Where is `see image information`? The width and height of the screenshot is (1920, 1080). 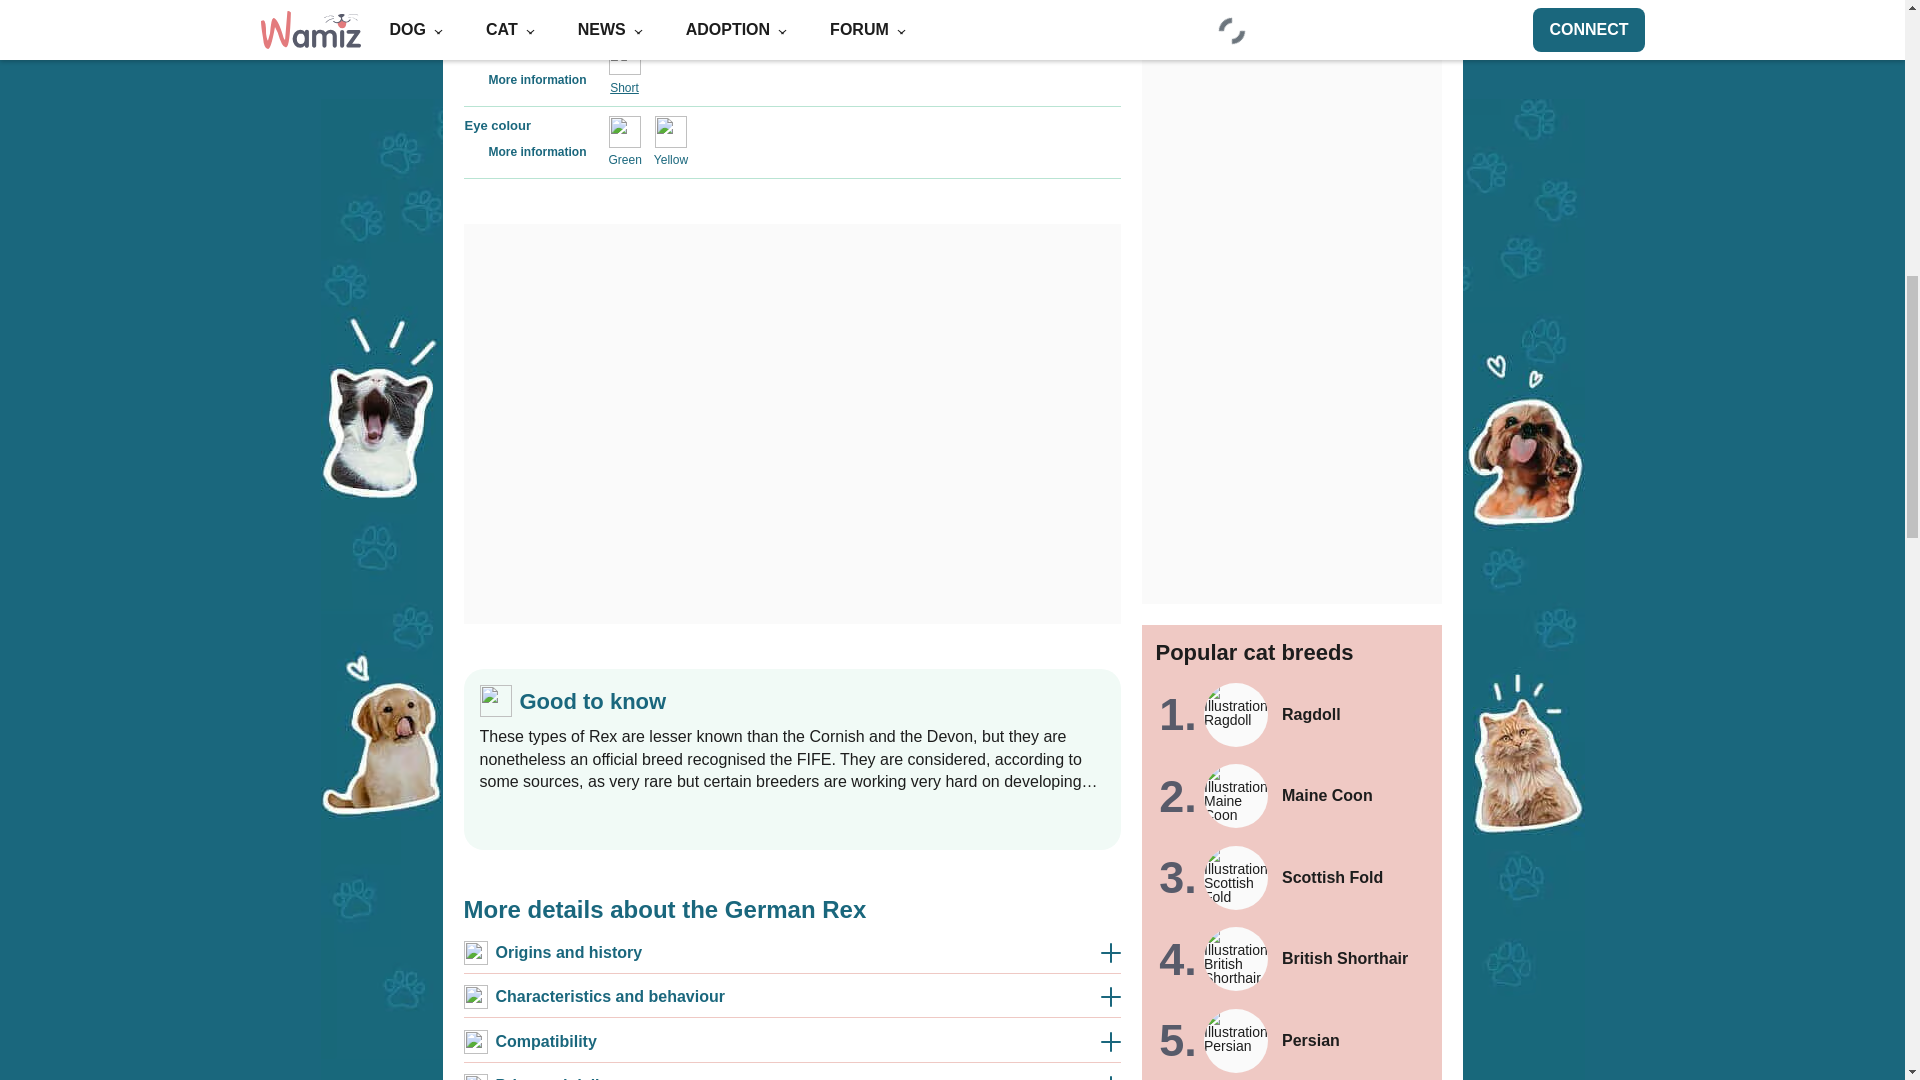
see image information is located at coordinates (472, 79).